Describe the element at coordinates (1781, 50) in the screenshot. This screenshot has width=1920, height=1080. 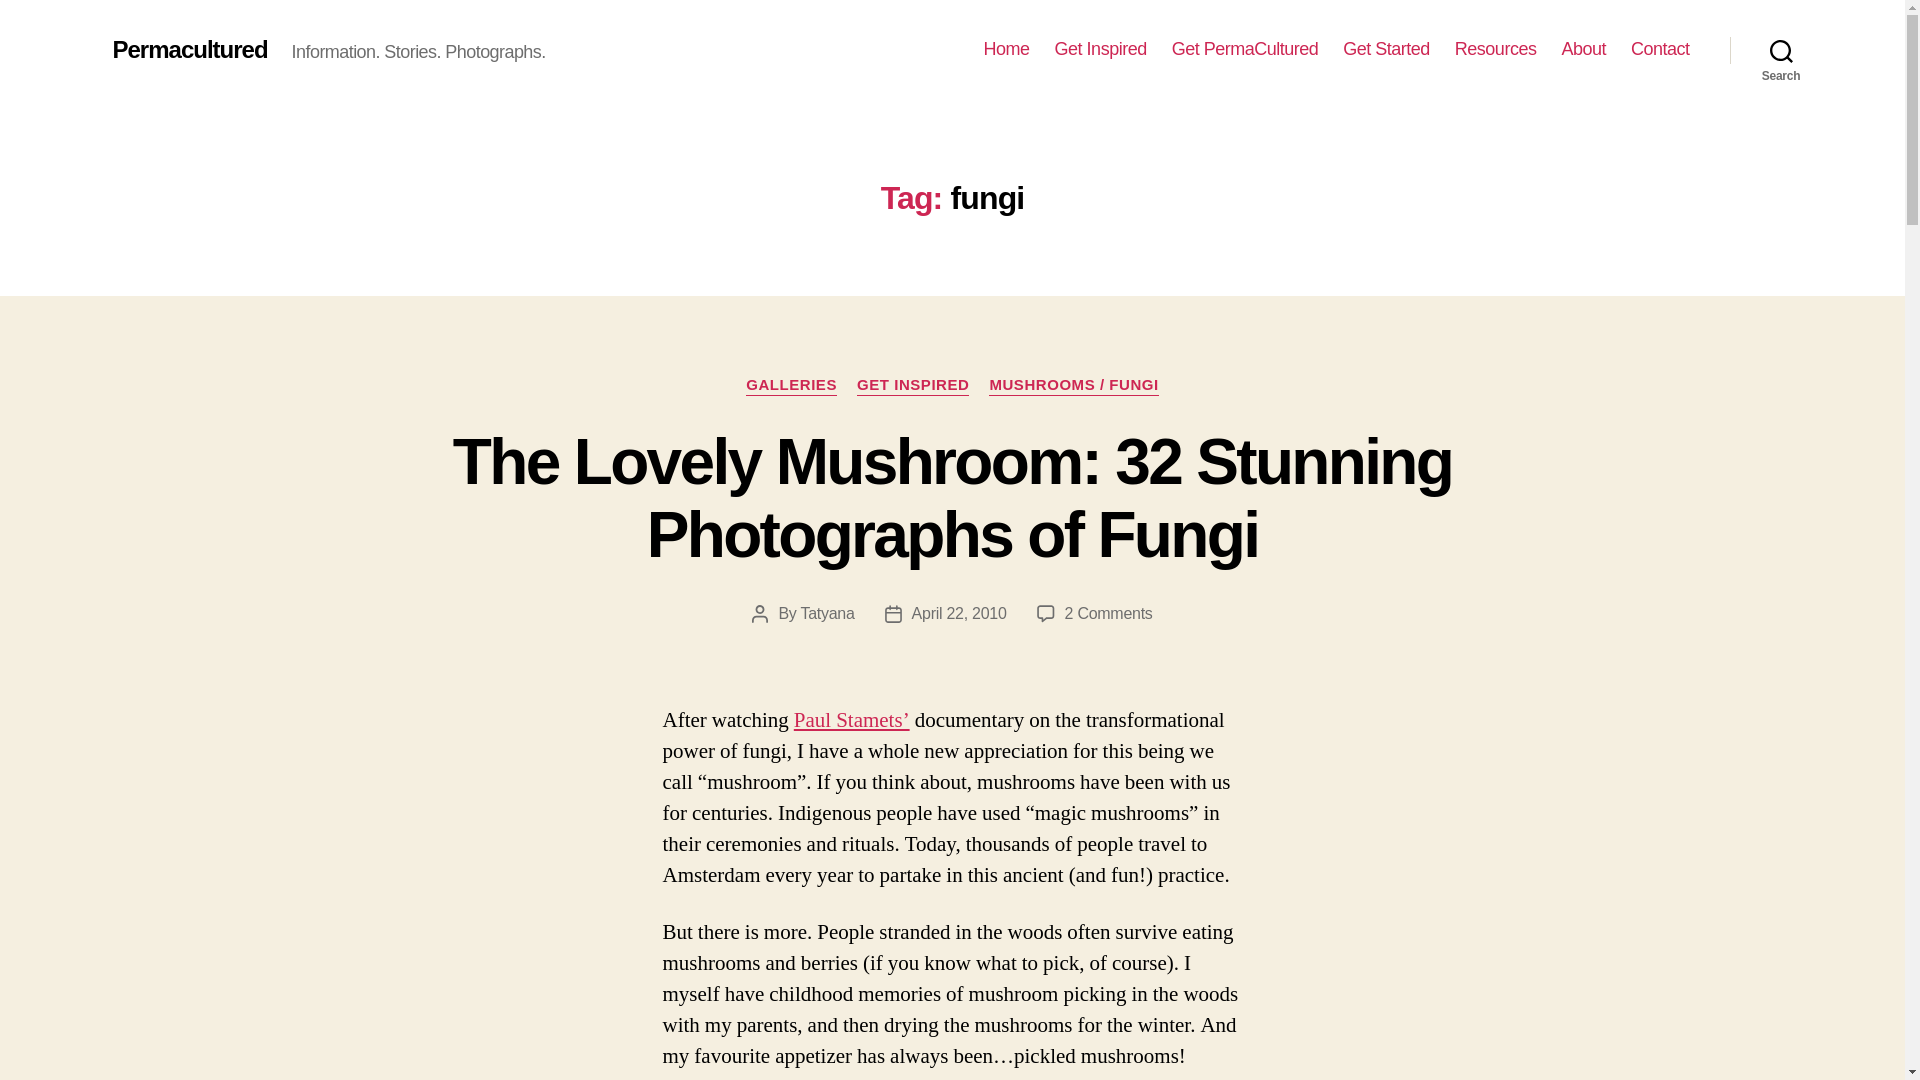
I see `Search` at that location.